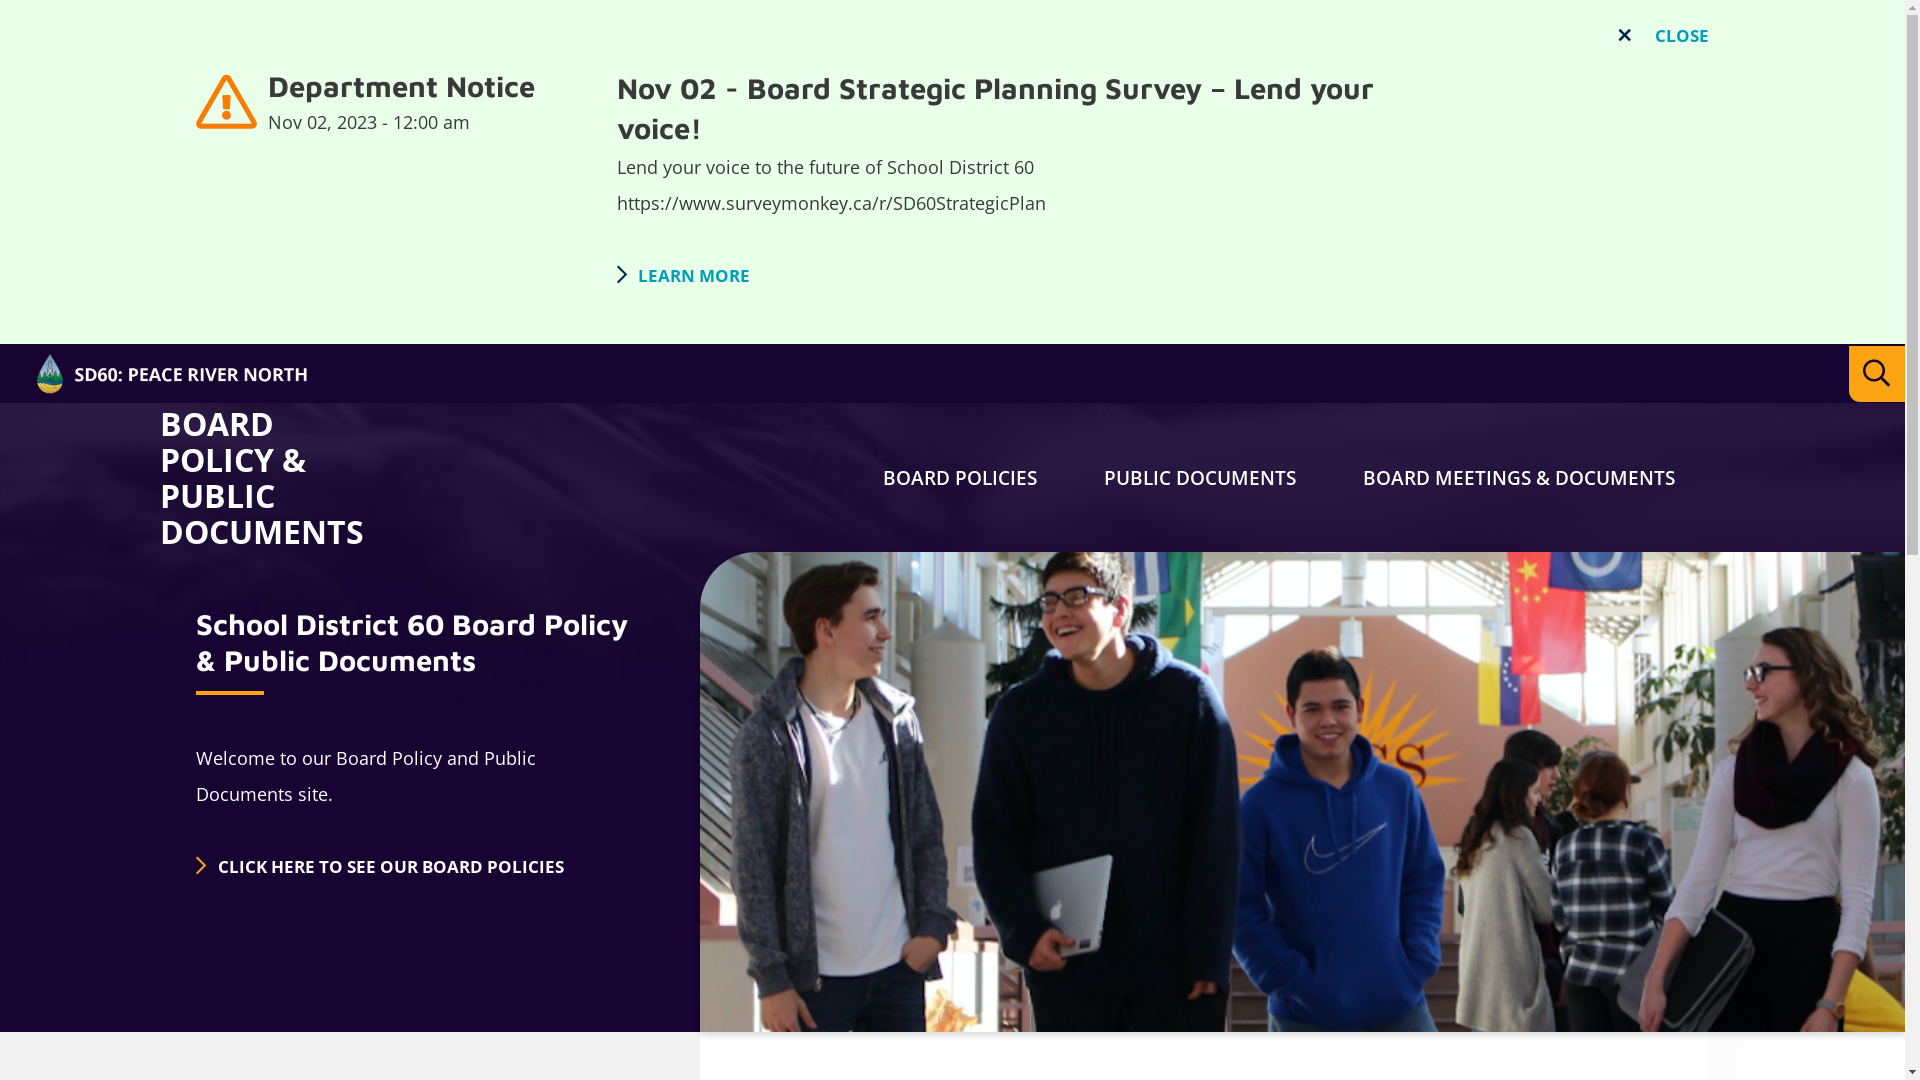 The image size is (1920, 1080). What do you see at coordinates (684, 274) in the screenshot?
I see `LEARN MORE` at bounding box center [684, 274].